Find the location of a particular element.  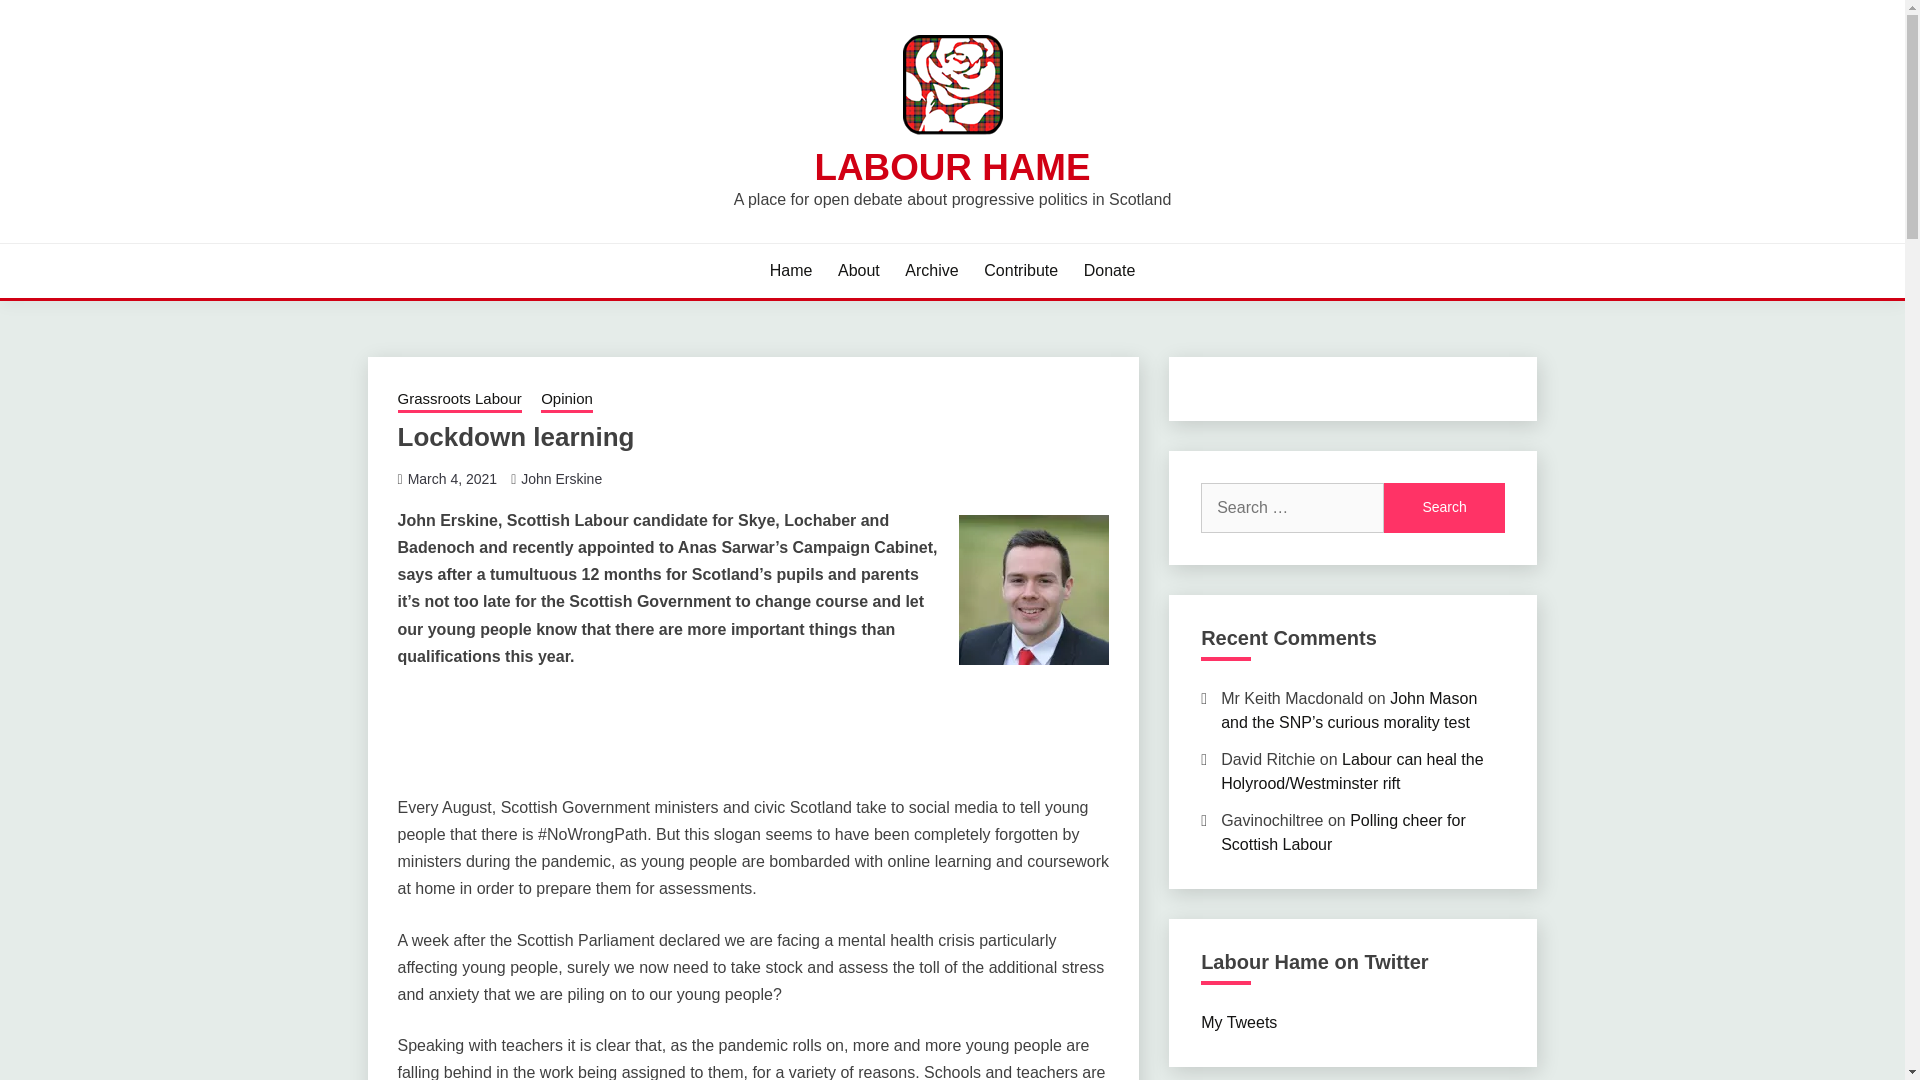

LABOUR HAME is located at coordinates (952, 166).